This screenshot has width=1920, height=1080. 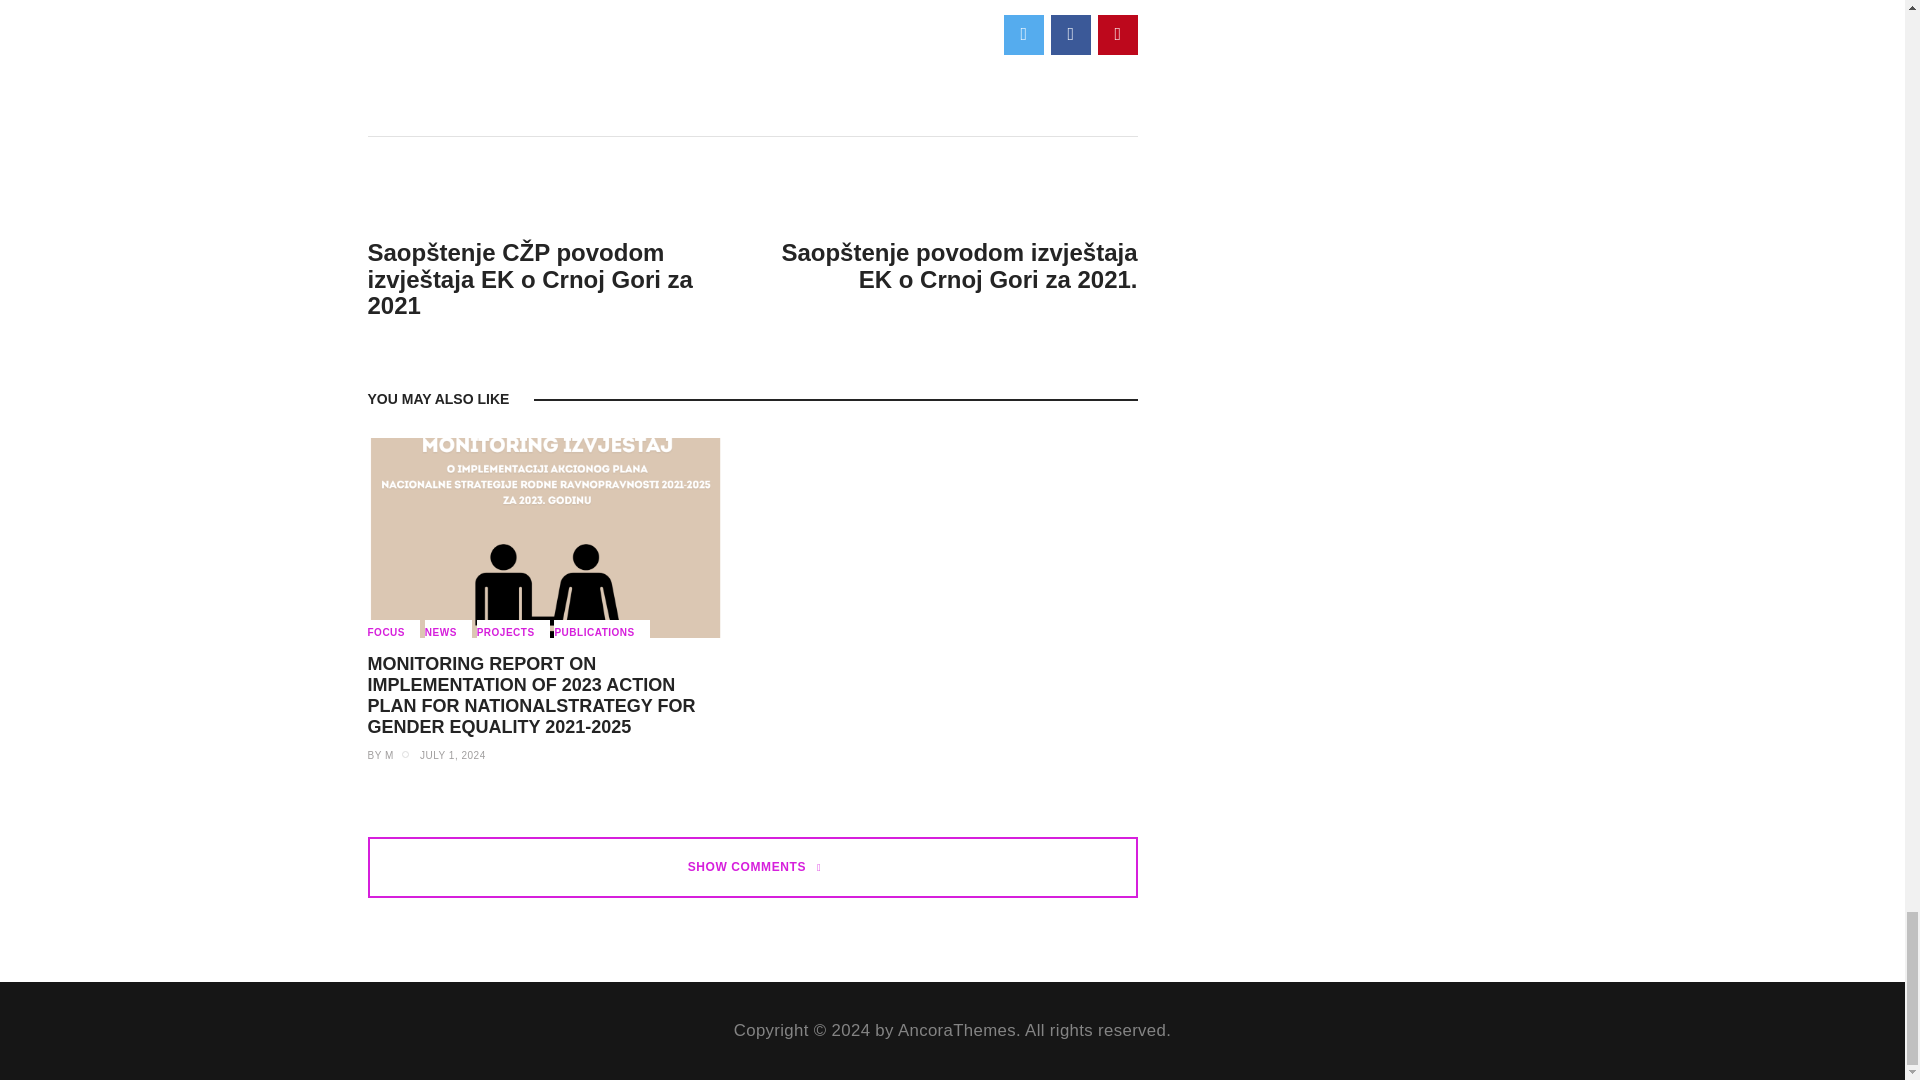 What do you see at coordinates (601, 629) in the screenshot?
I see `PUBLICATIONS` at bounding box center [601, 629].